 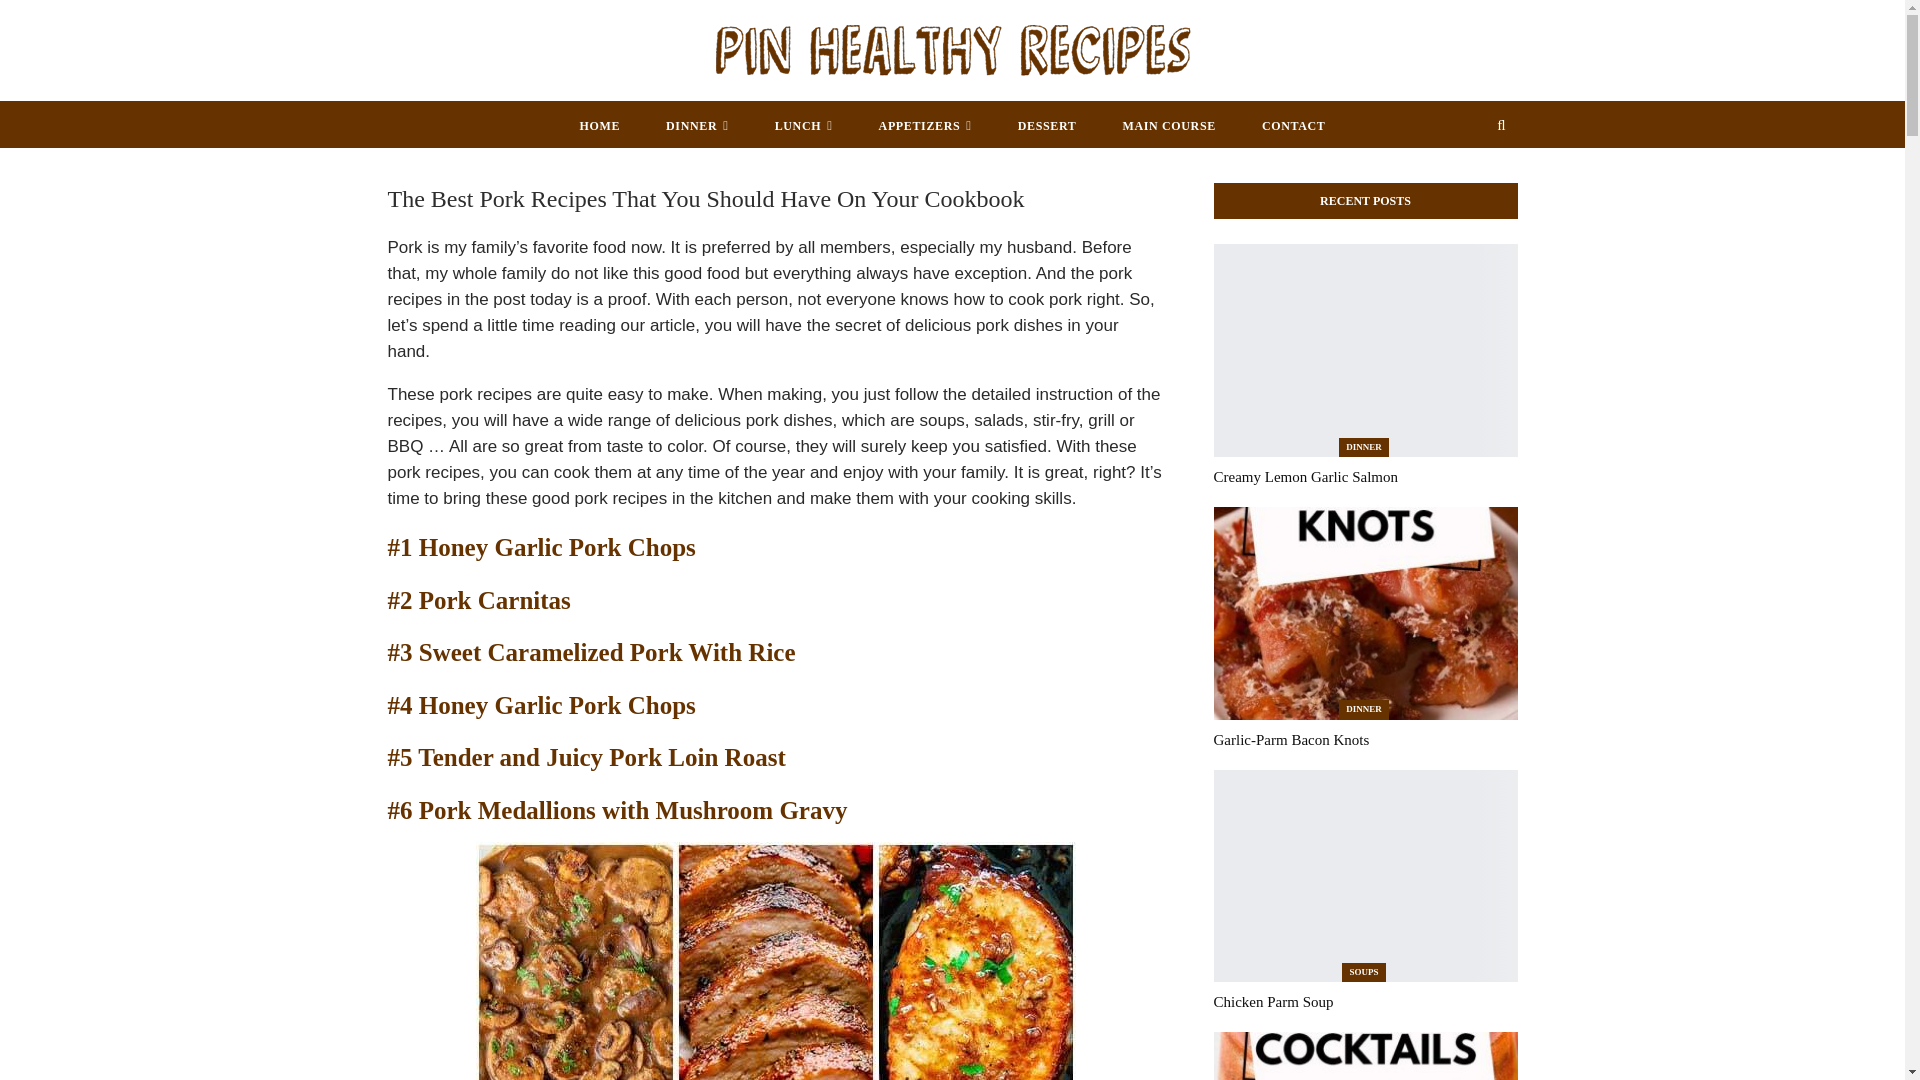 What do you see at coordinates (804, 126) in the screenshot?
I see `LUNCH` at bounding box center [804, 126].